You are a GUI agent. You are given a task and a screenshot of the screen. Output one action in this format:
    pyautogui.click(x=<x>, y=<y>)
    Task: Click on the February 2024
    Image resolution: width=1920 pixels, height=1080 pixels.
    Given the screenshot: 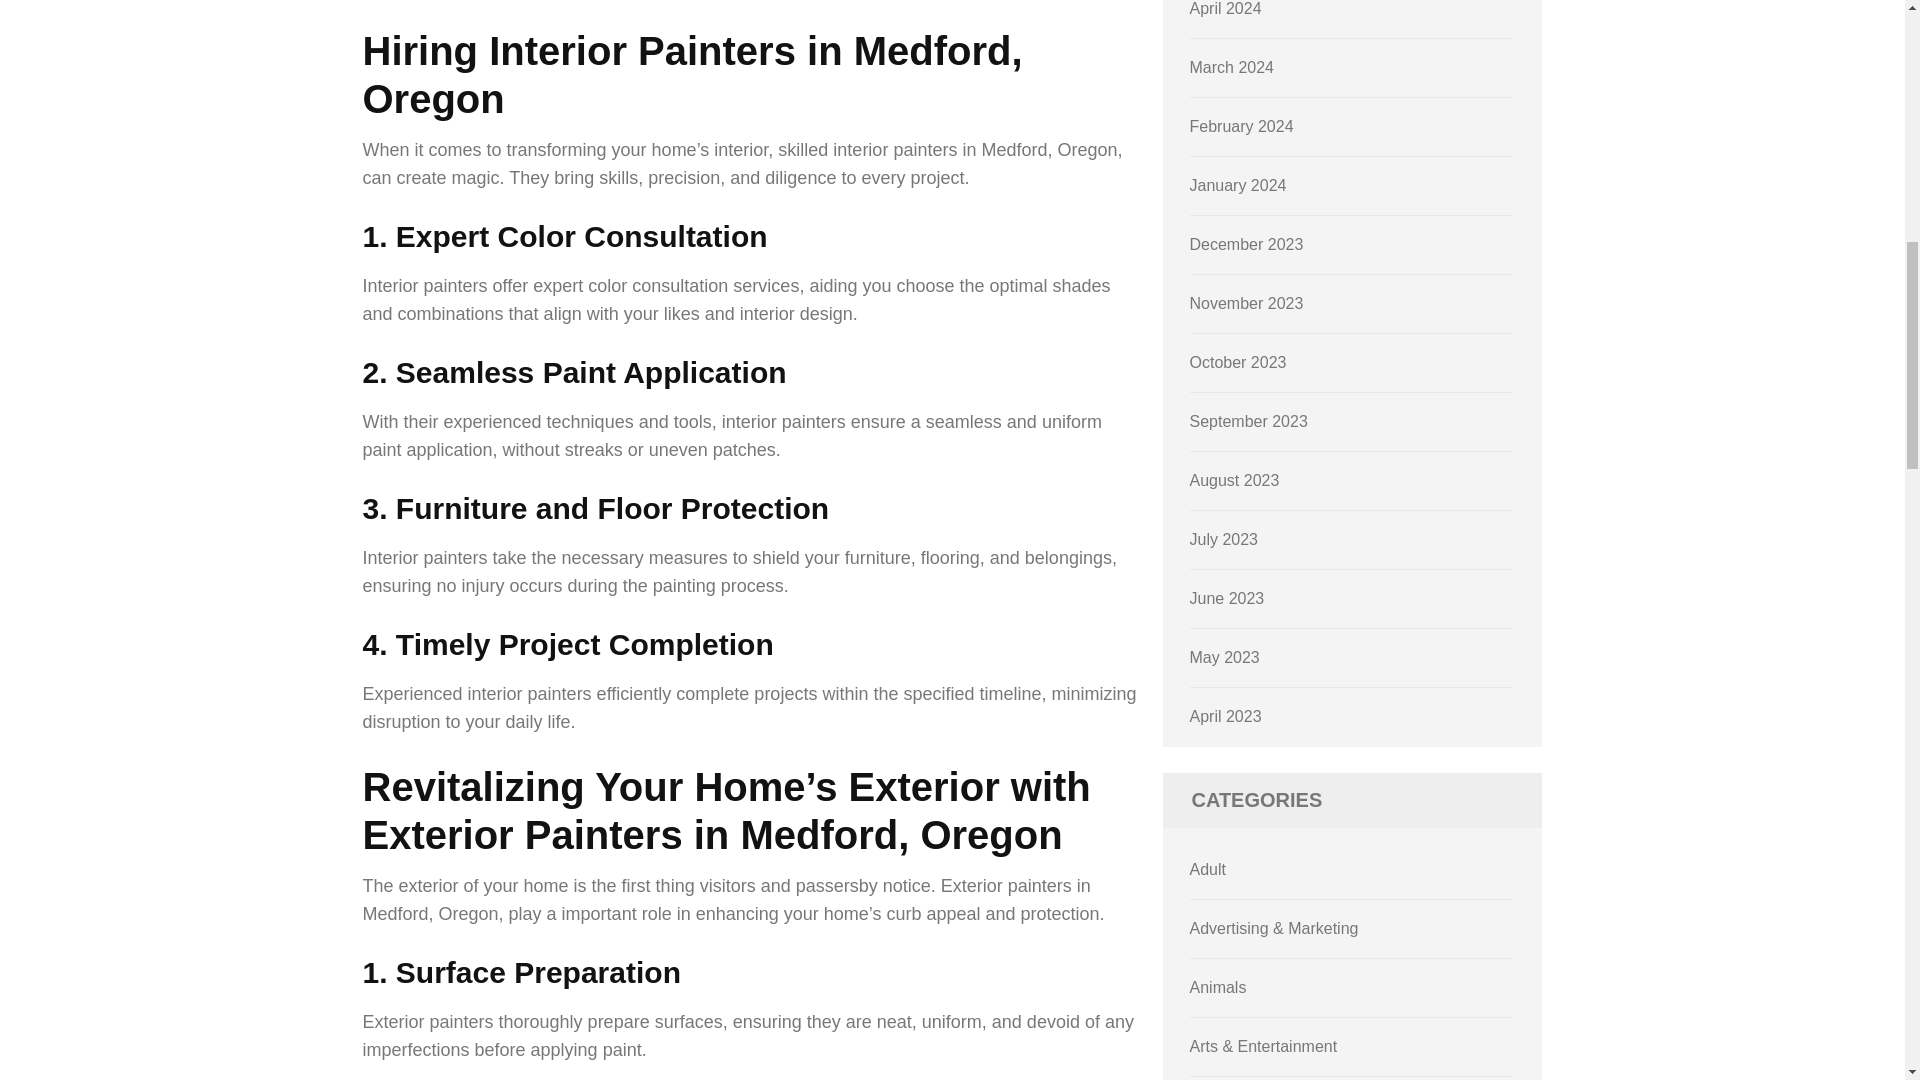 What is the action you would take?
    pyautogui.click(x=1242, y=126)
    